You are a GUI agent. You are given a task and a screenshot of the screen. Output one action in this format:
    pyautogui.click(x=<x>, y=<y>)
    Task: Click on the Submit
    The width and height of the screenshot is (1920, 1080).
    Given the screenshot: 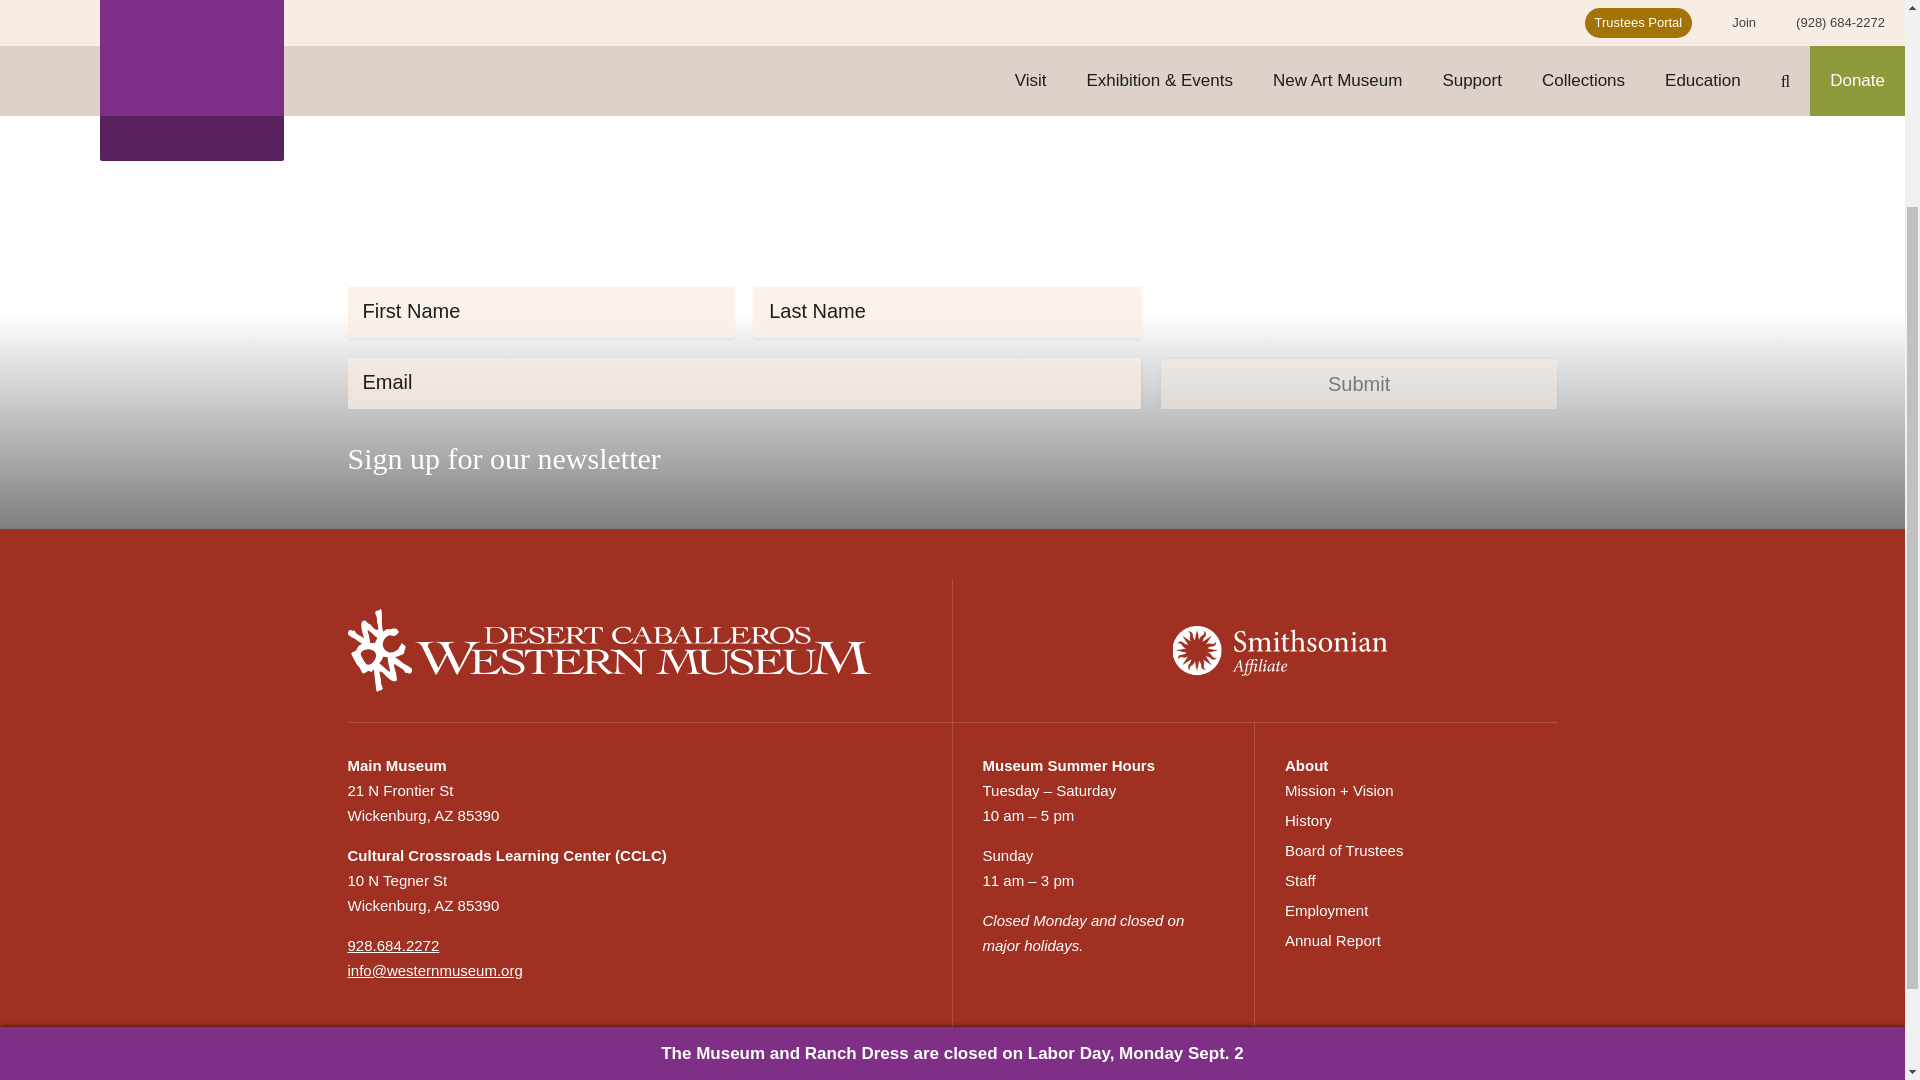 What is the action you would take?
    pyautogui.click(x=1359, y=384)
    